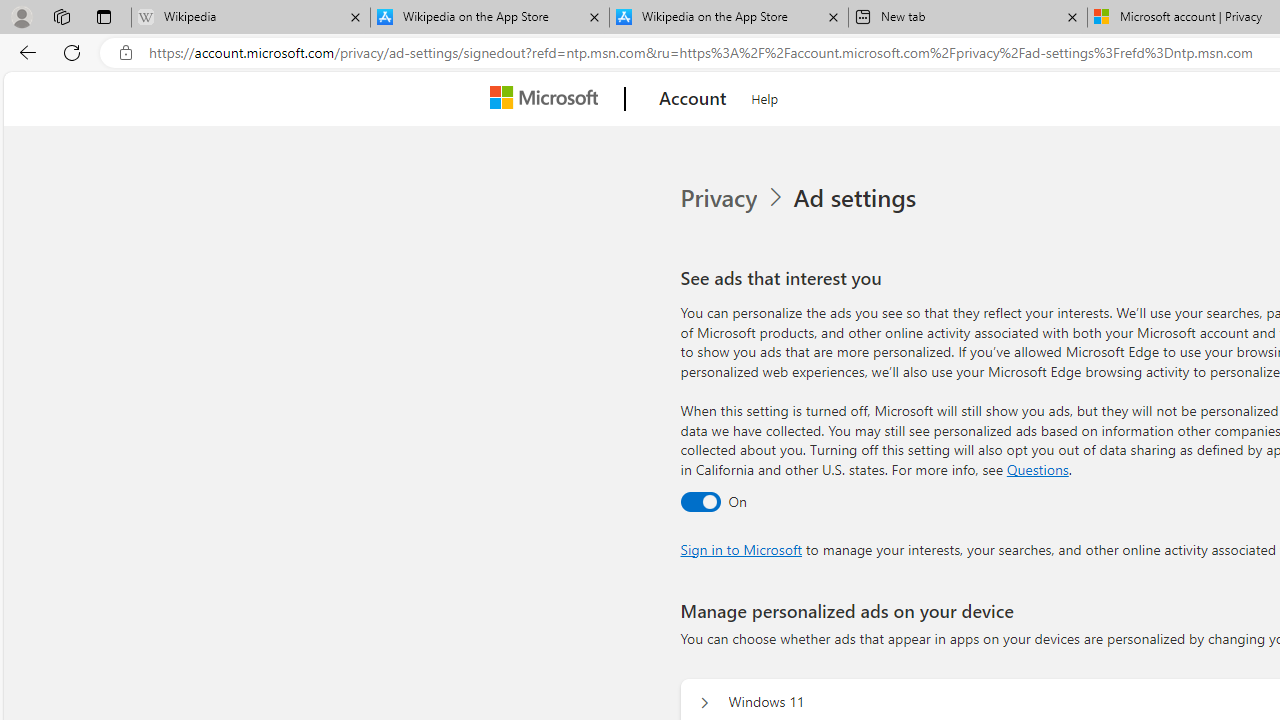 This screenshot has width=1280, height=720. Describe the element at coordinates (692, 99) in the screenshot. I see `Account` at that location.